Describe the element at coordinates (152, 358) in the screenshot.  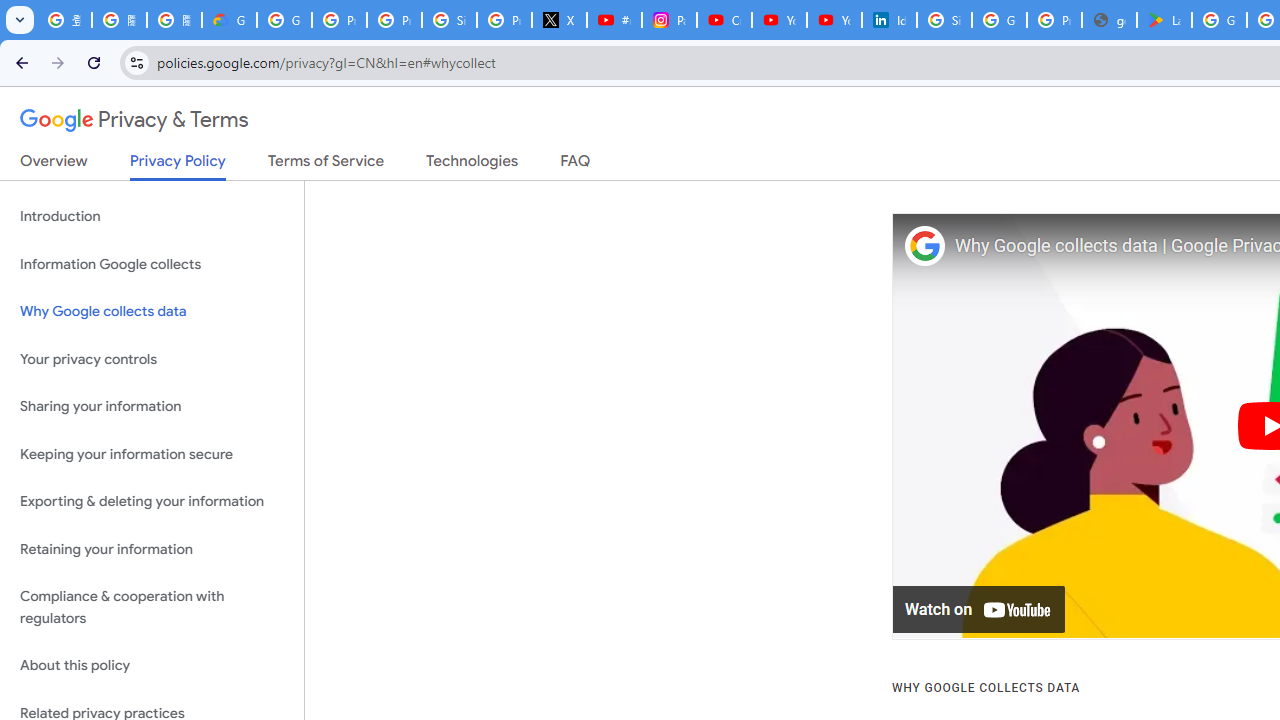
I see `Your privacy controls` at that location.